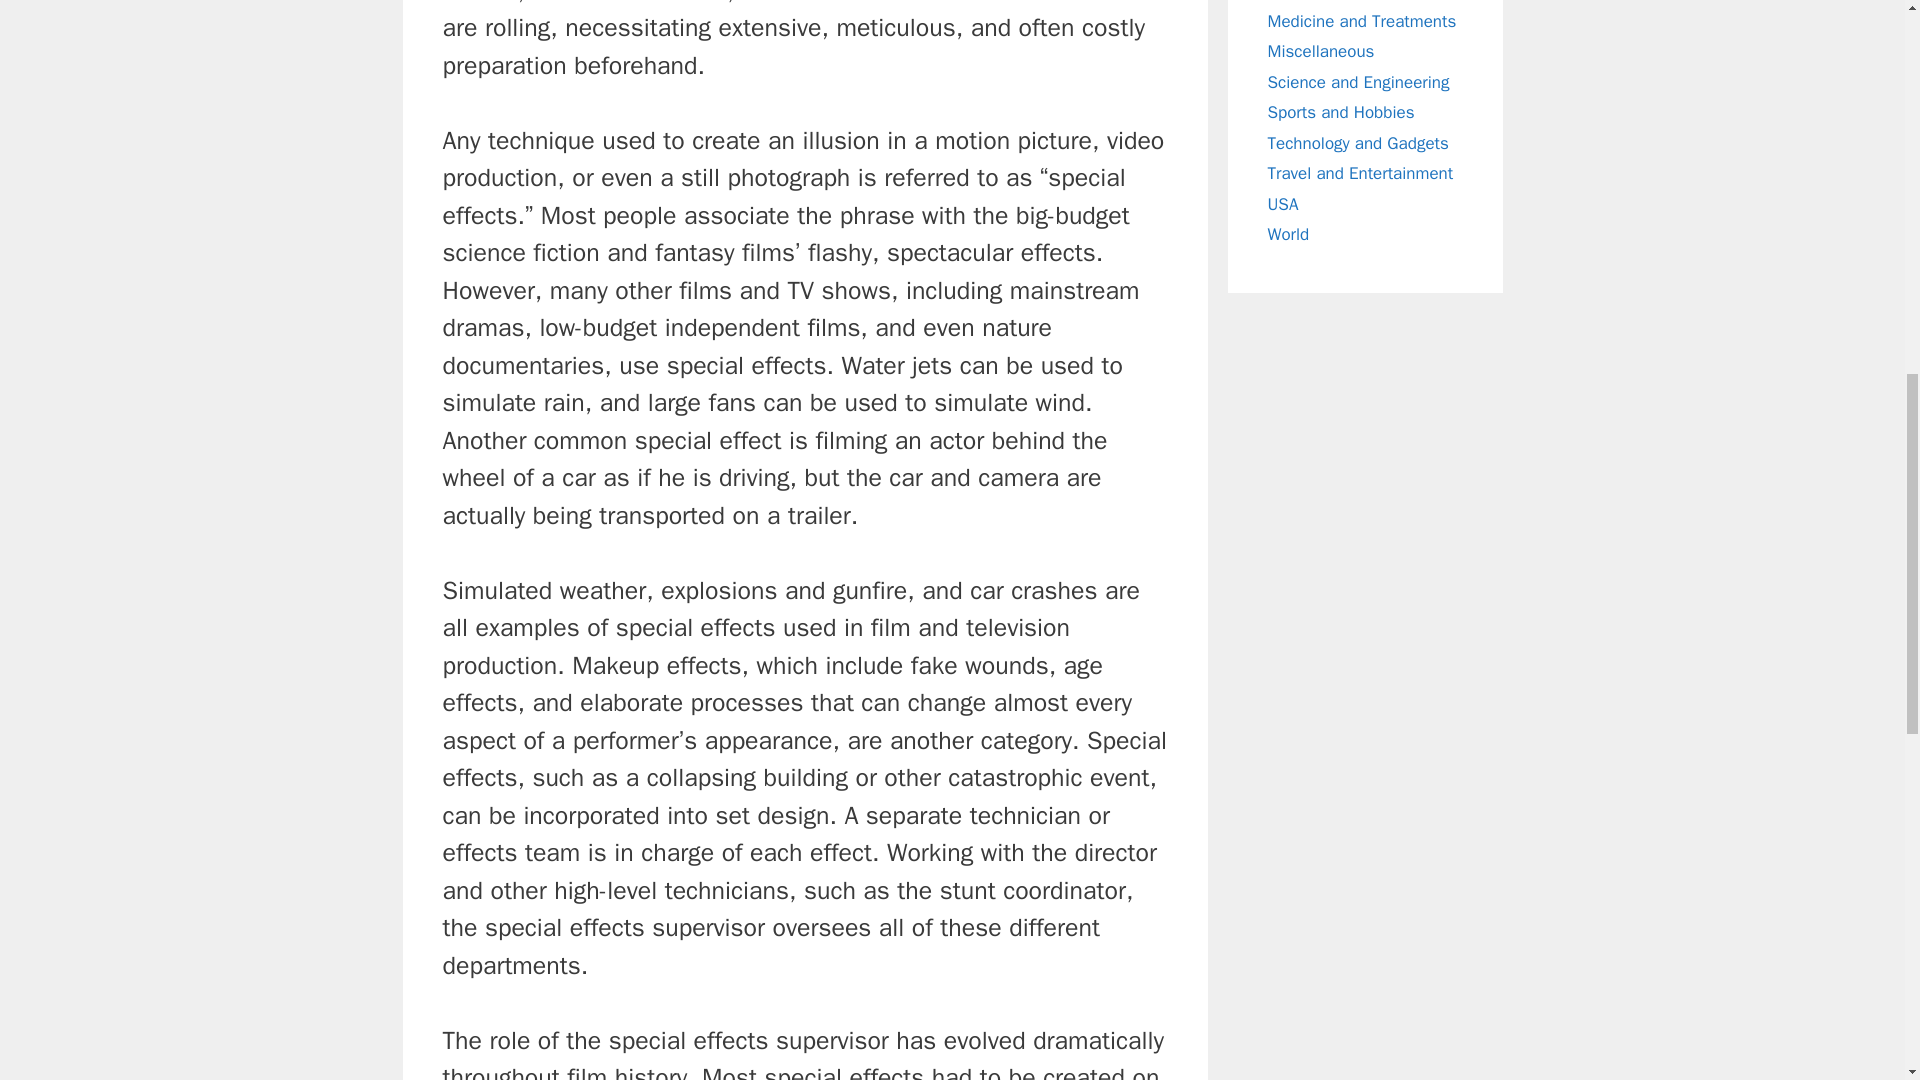 Image resolution: width=1920 pixels, height=1080 pixels. What do you see at coordinates (1288, 234) in the screenshot?
I see `World` at bounding box center [1288, 234].